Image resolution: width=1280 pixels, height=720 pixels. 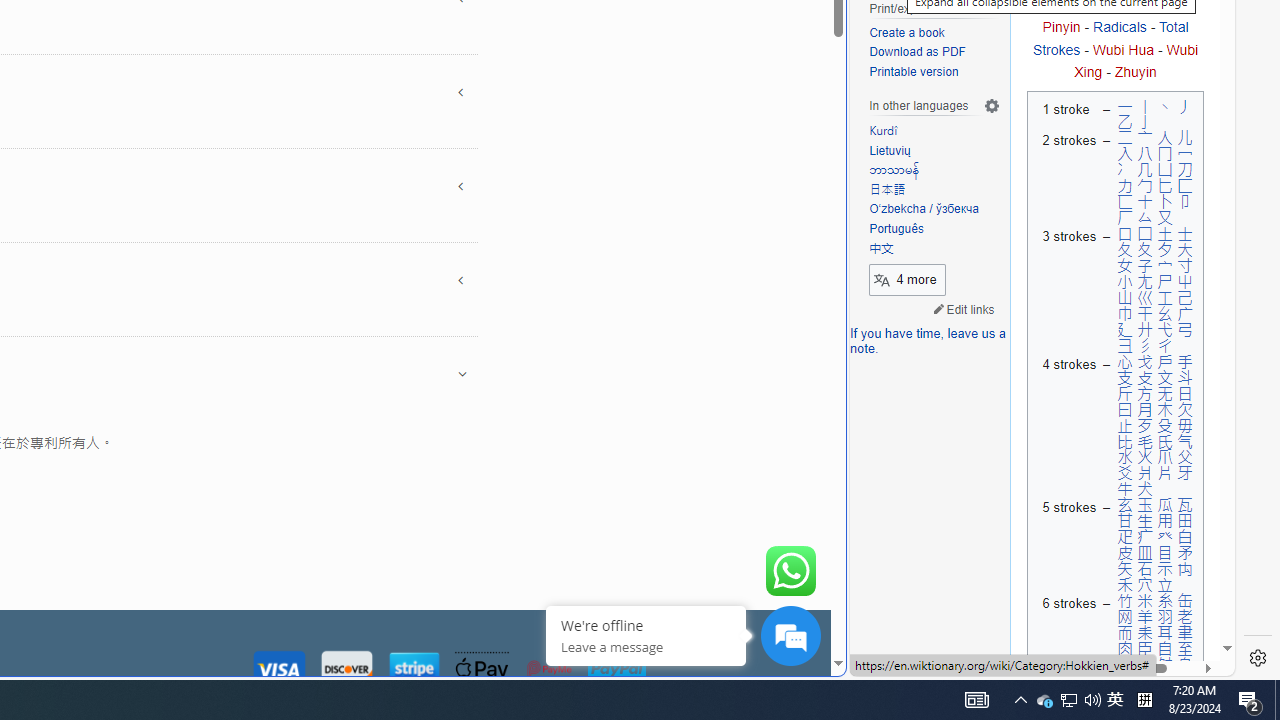 I want to click on Radicals, so click(x=1120, y=27).